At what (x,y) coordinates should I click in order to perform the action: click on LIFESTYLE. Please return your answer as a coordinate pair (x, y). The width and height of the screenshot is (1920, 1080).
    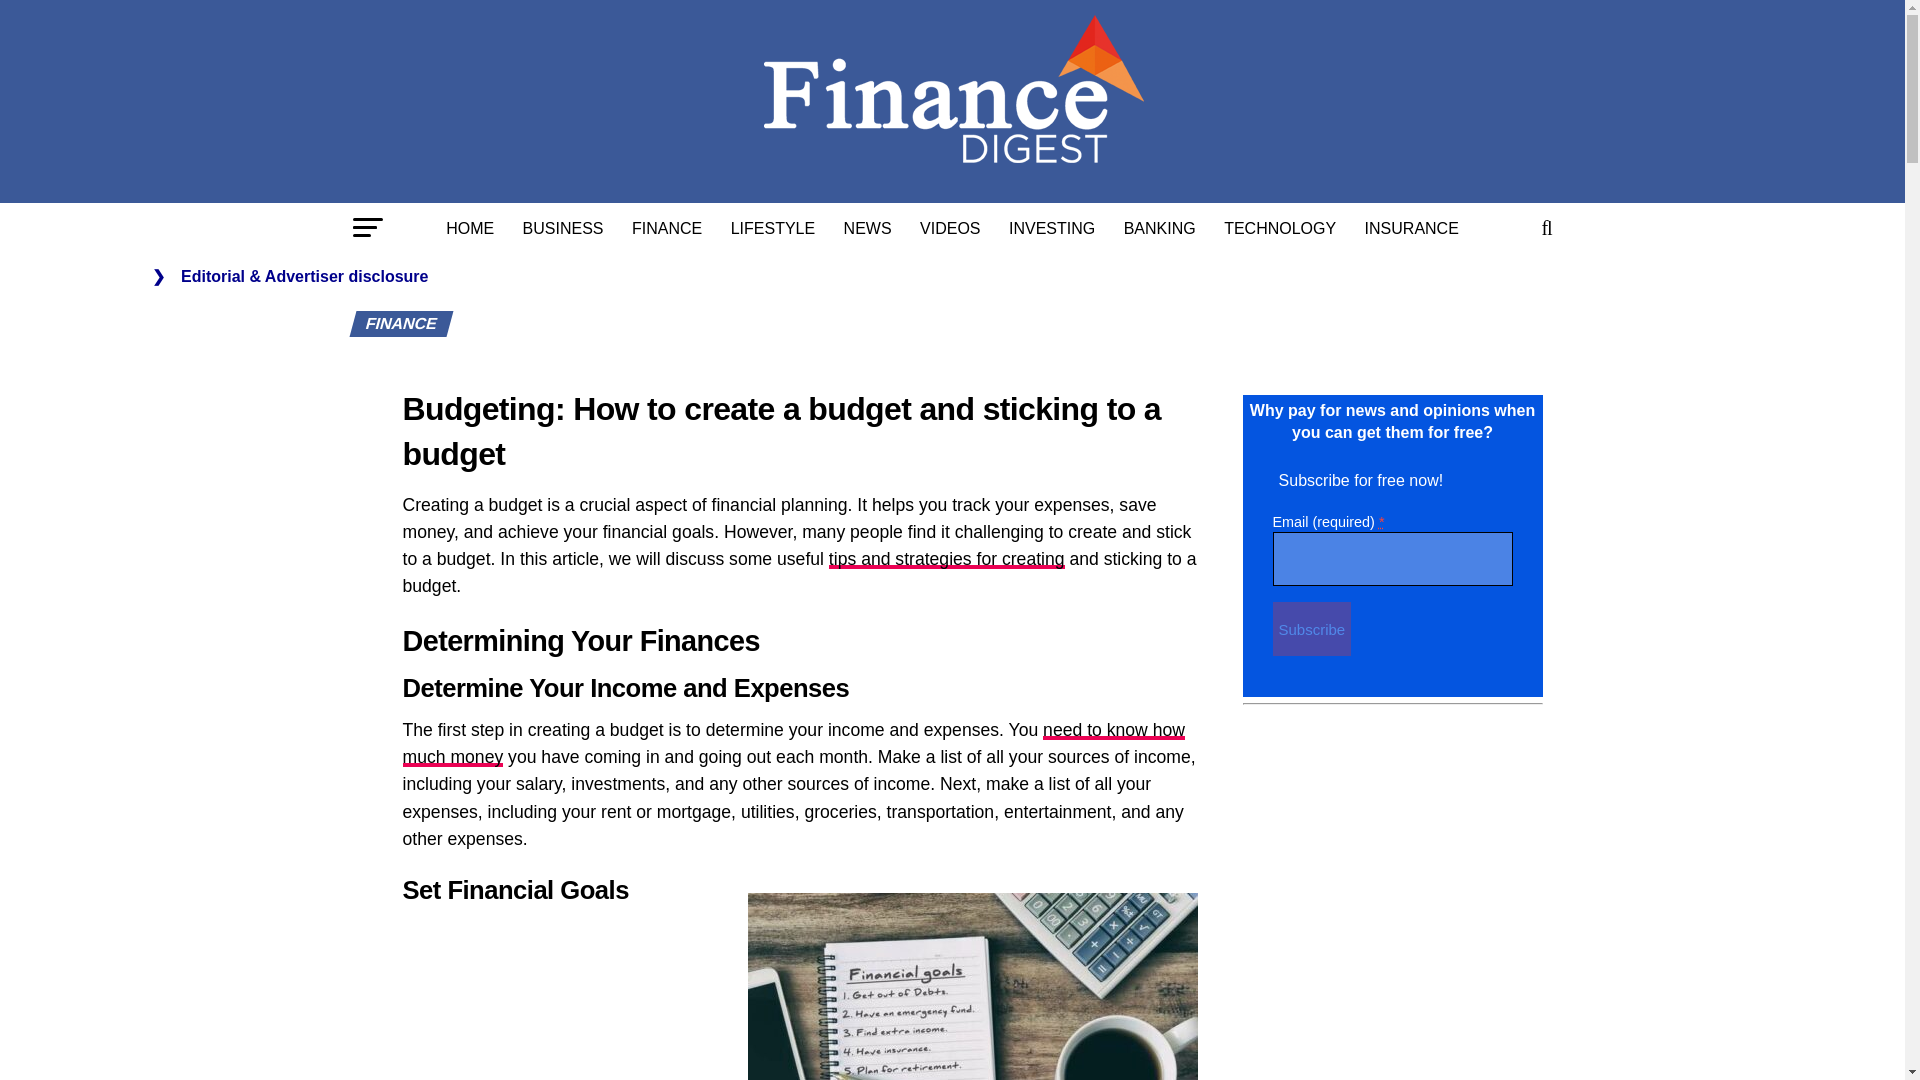
    Looking at the image, I should click on (772, 228).